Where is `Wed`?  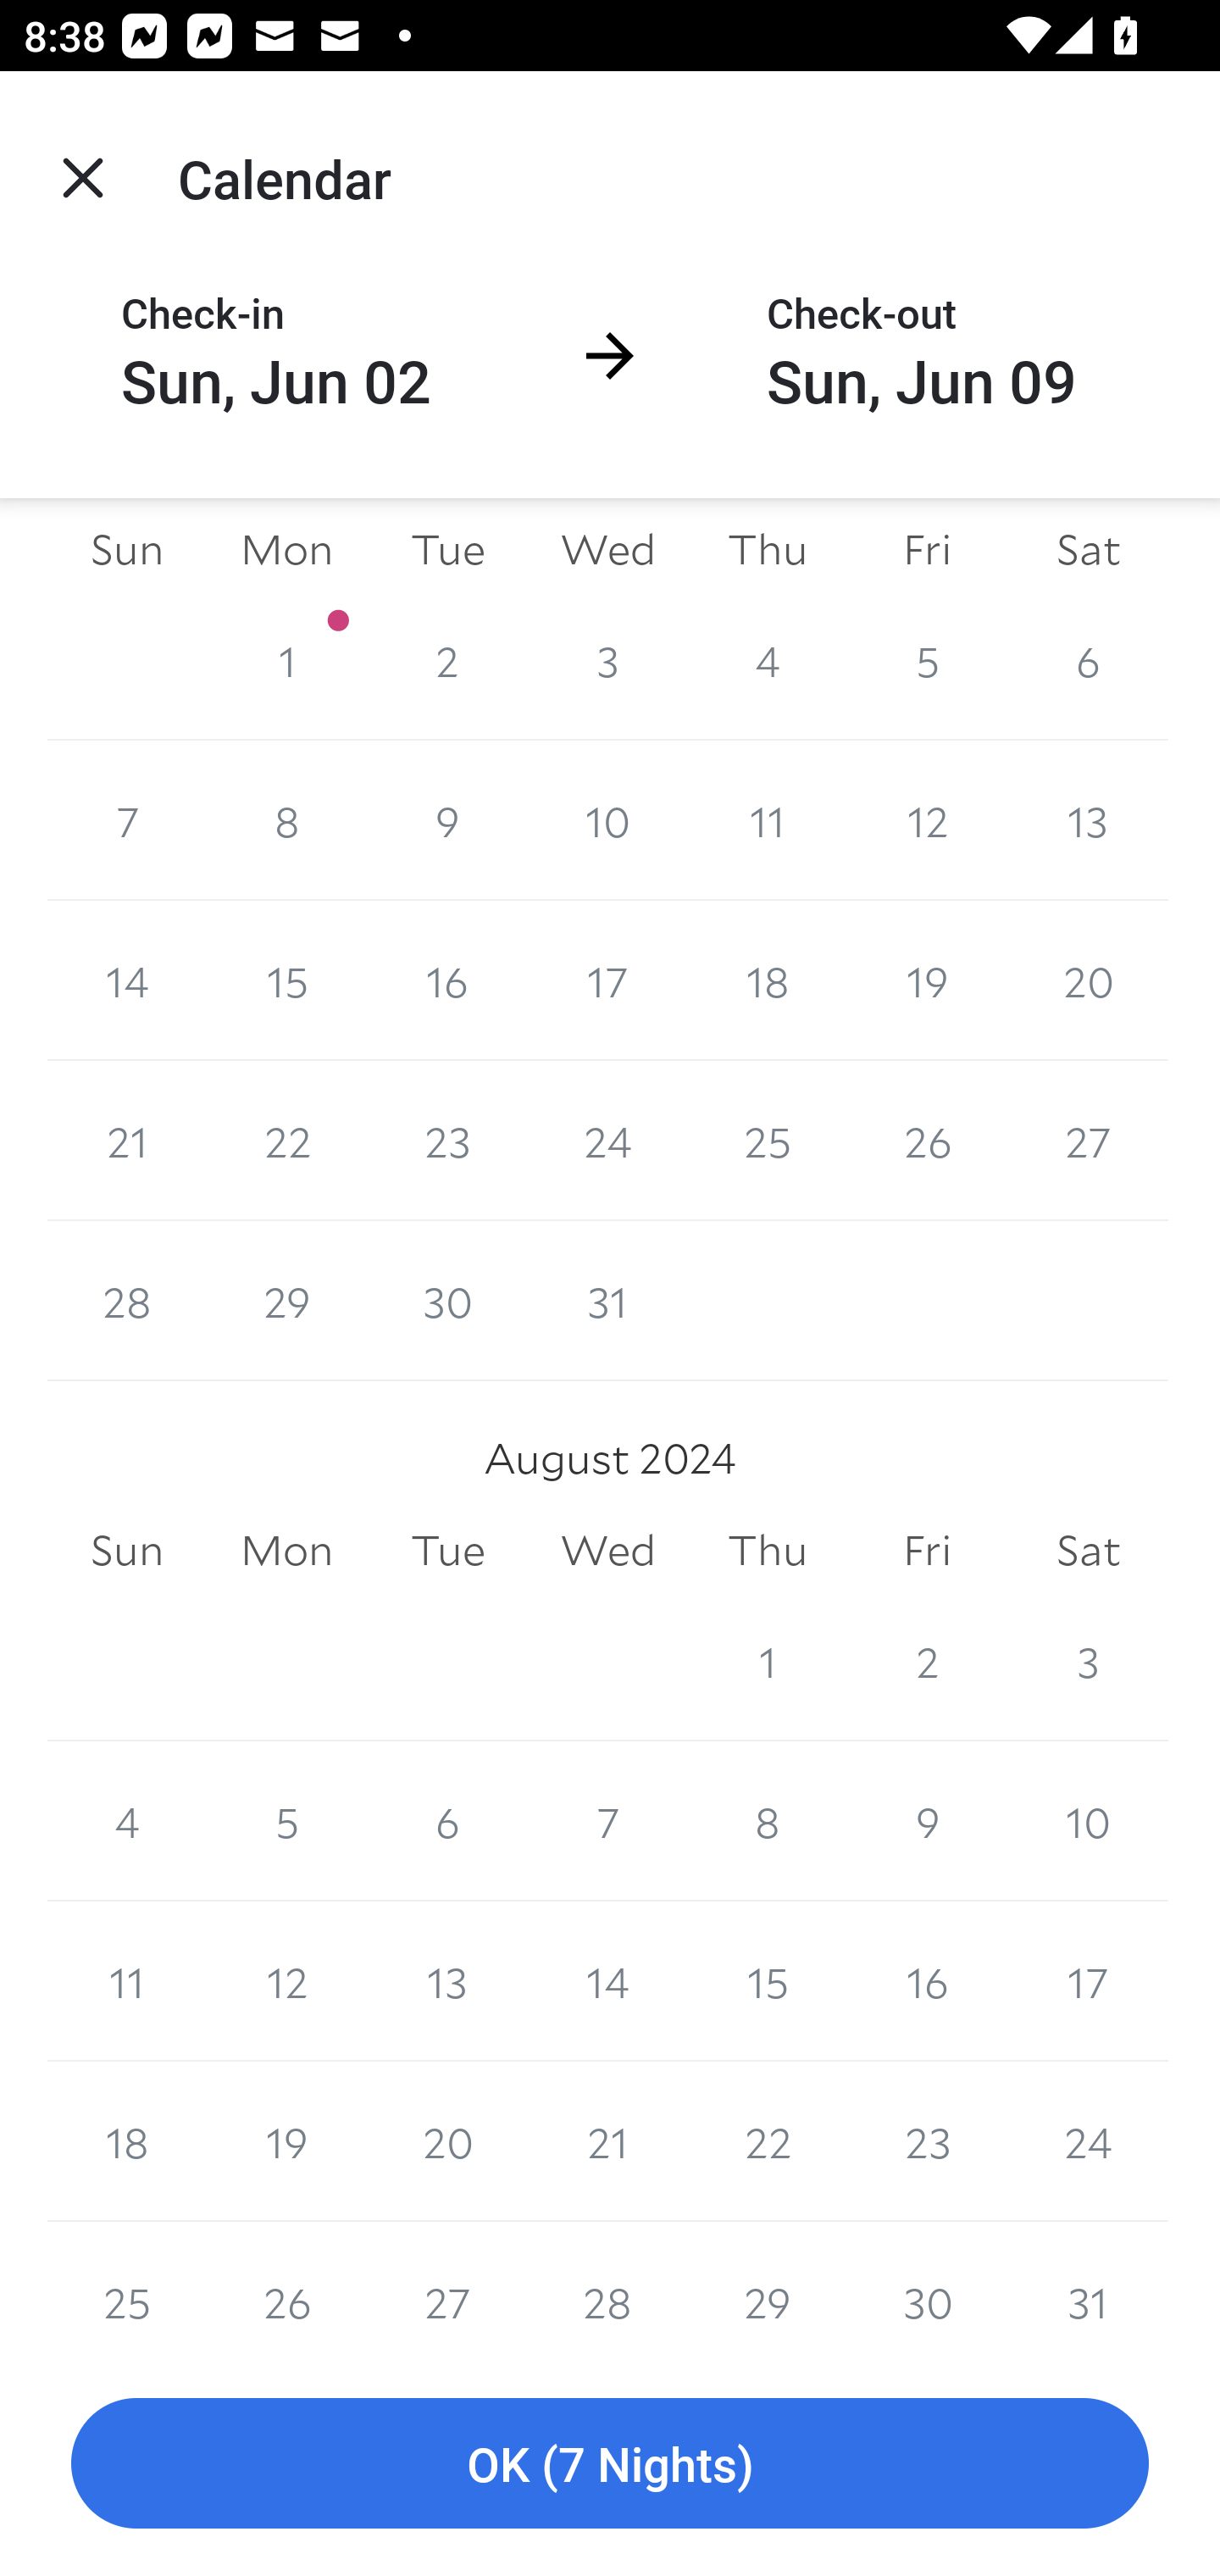
Wed is located at coordinates (608, 550).